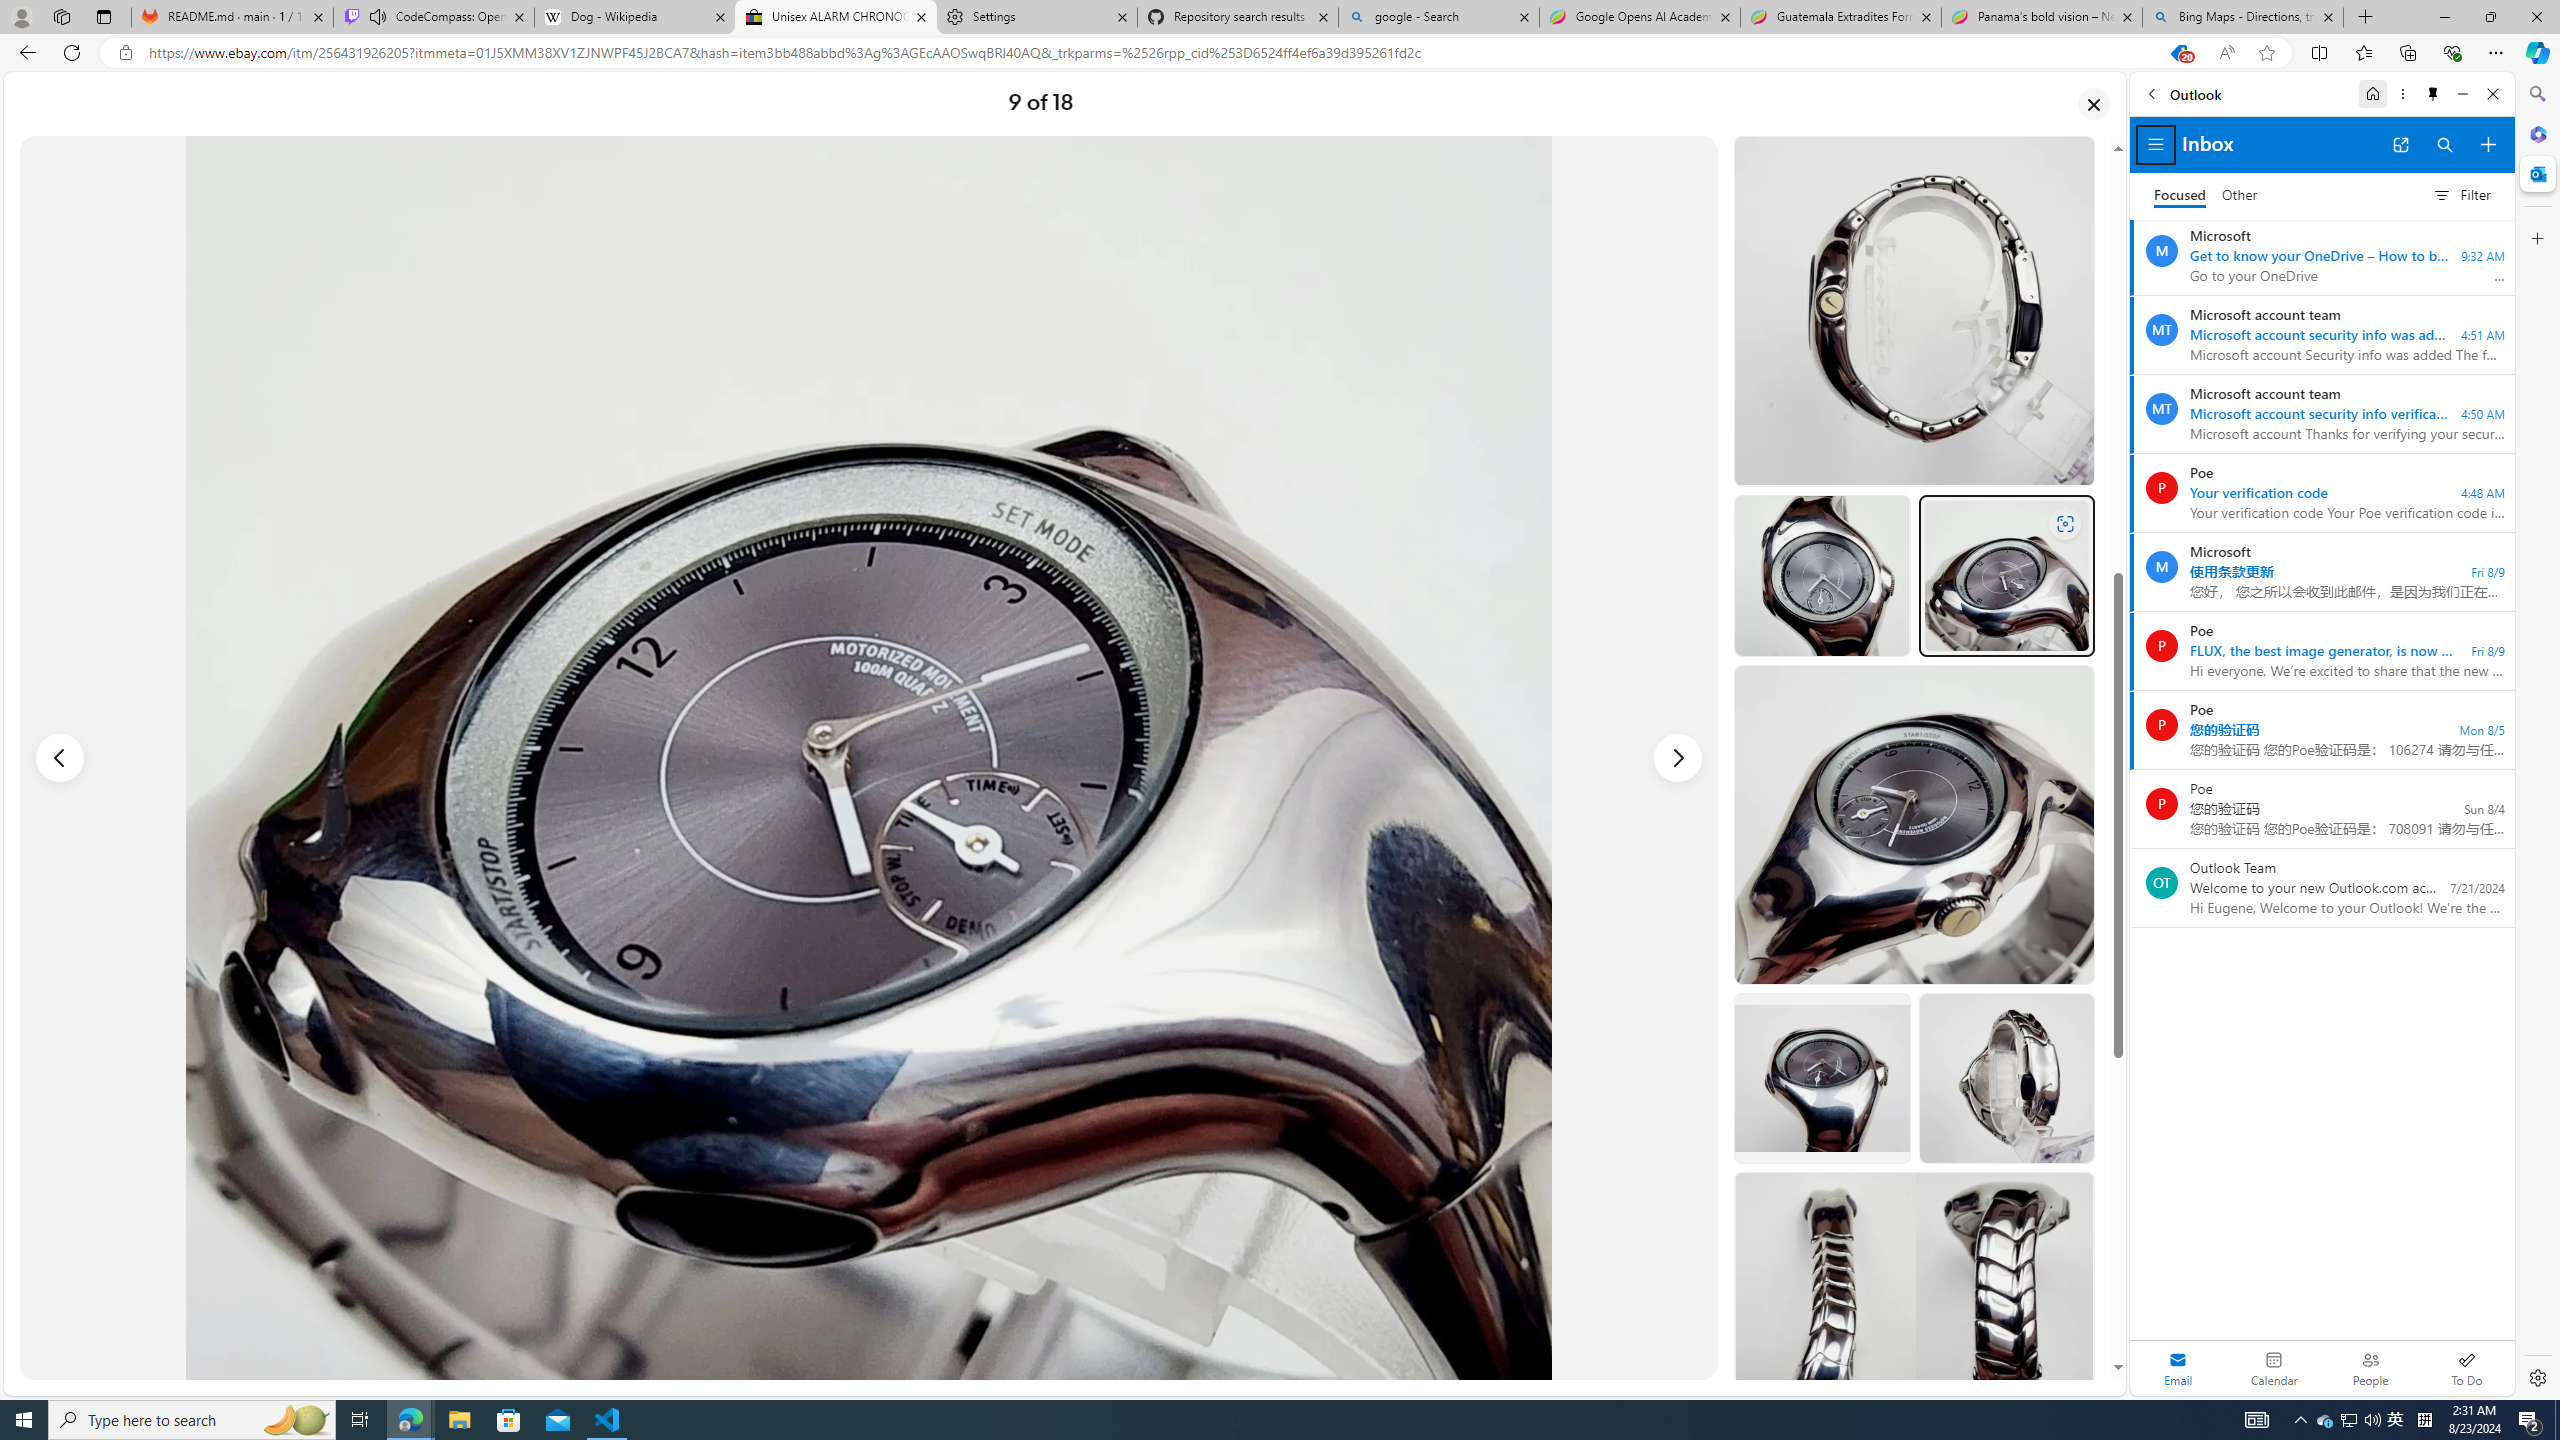 This screenshot has height=1440, width=2560. I want to click on Google Opens AI Academy for Startups - Nearshore Americas, so click(1639, 17).